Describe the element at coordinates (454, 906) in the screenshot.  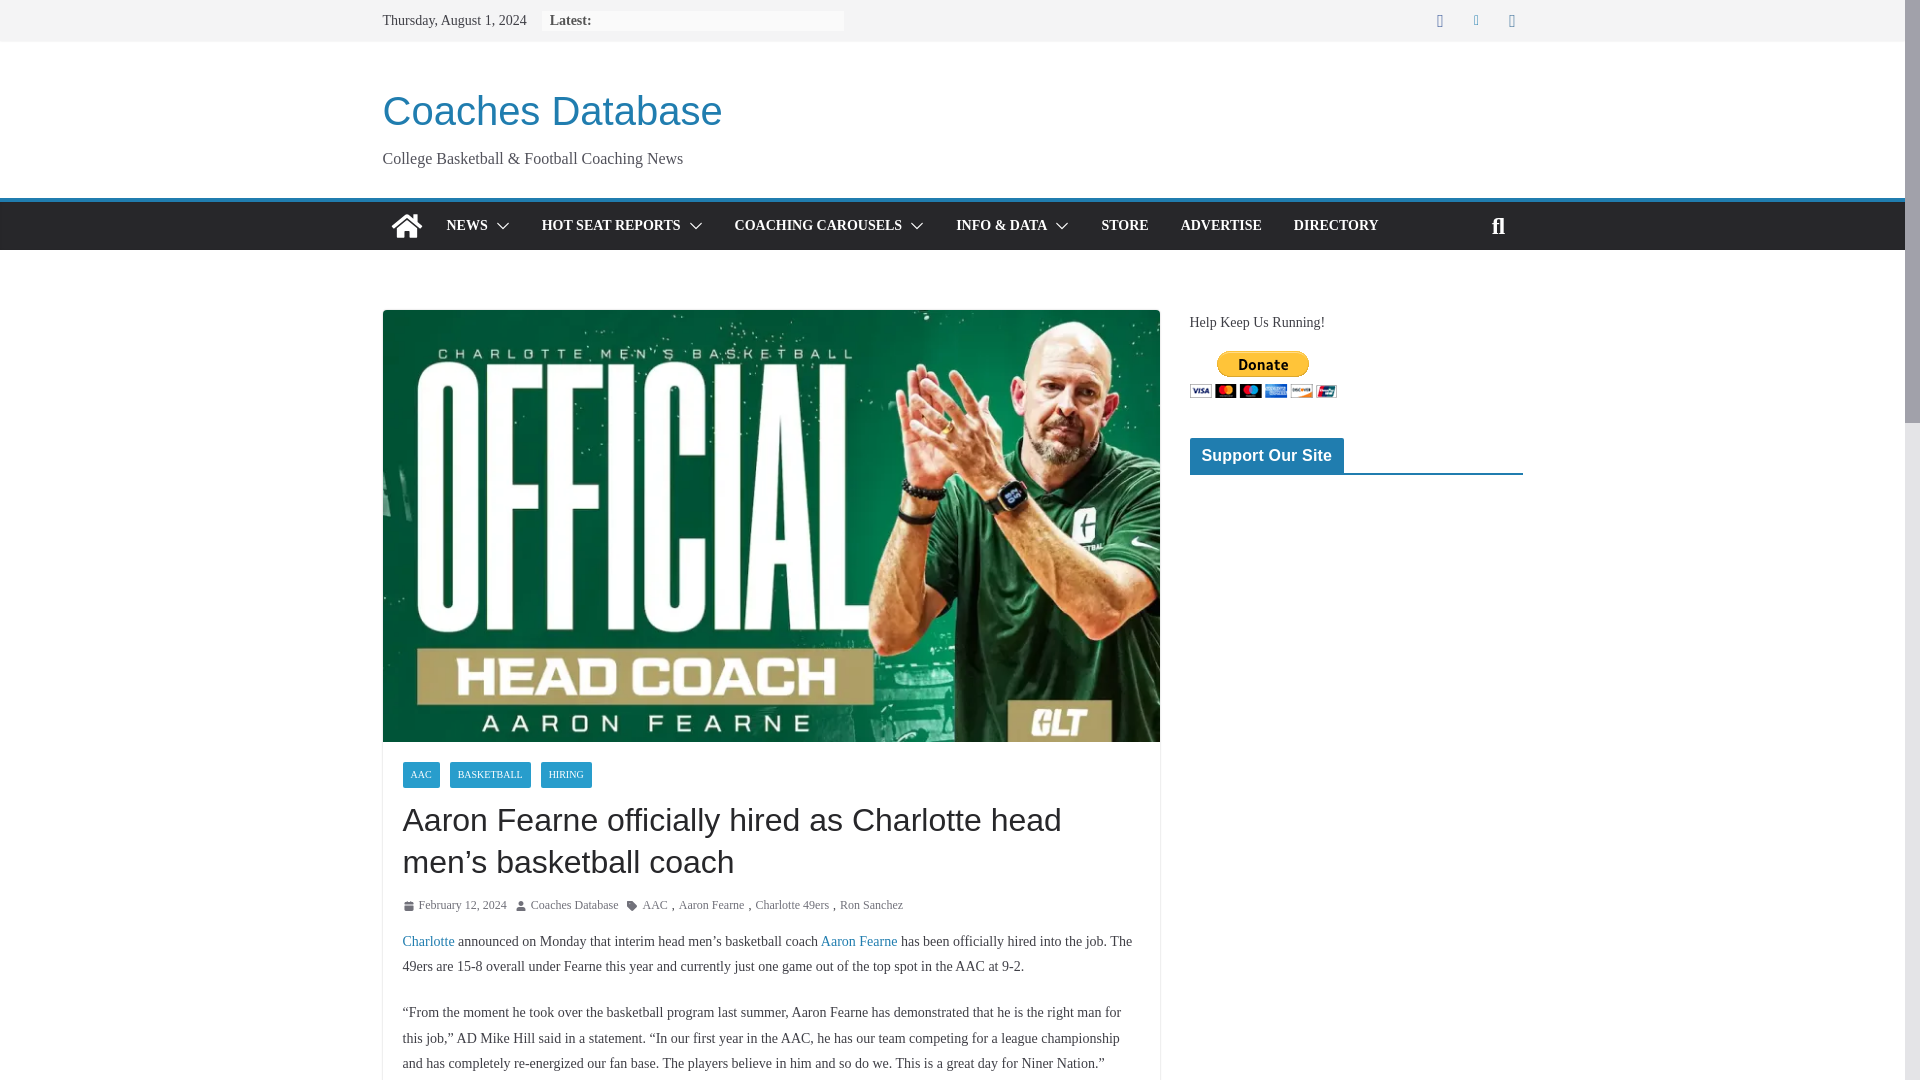
I see `February 12, 2024` at that location.